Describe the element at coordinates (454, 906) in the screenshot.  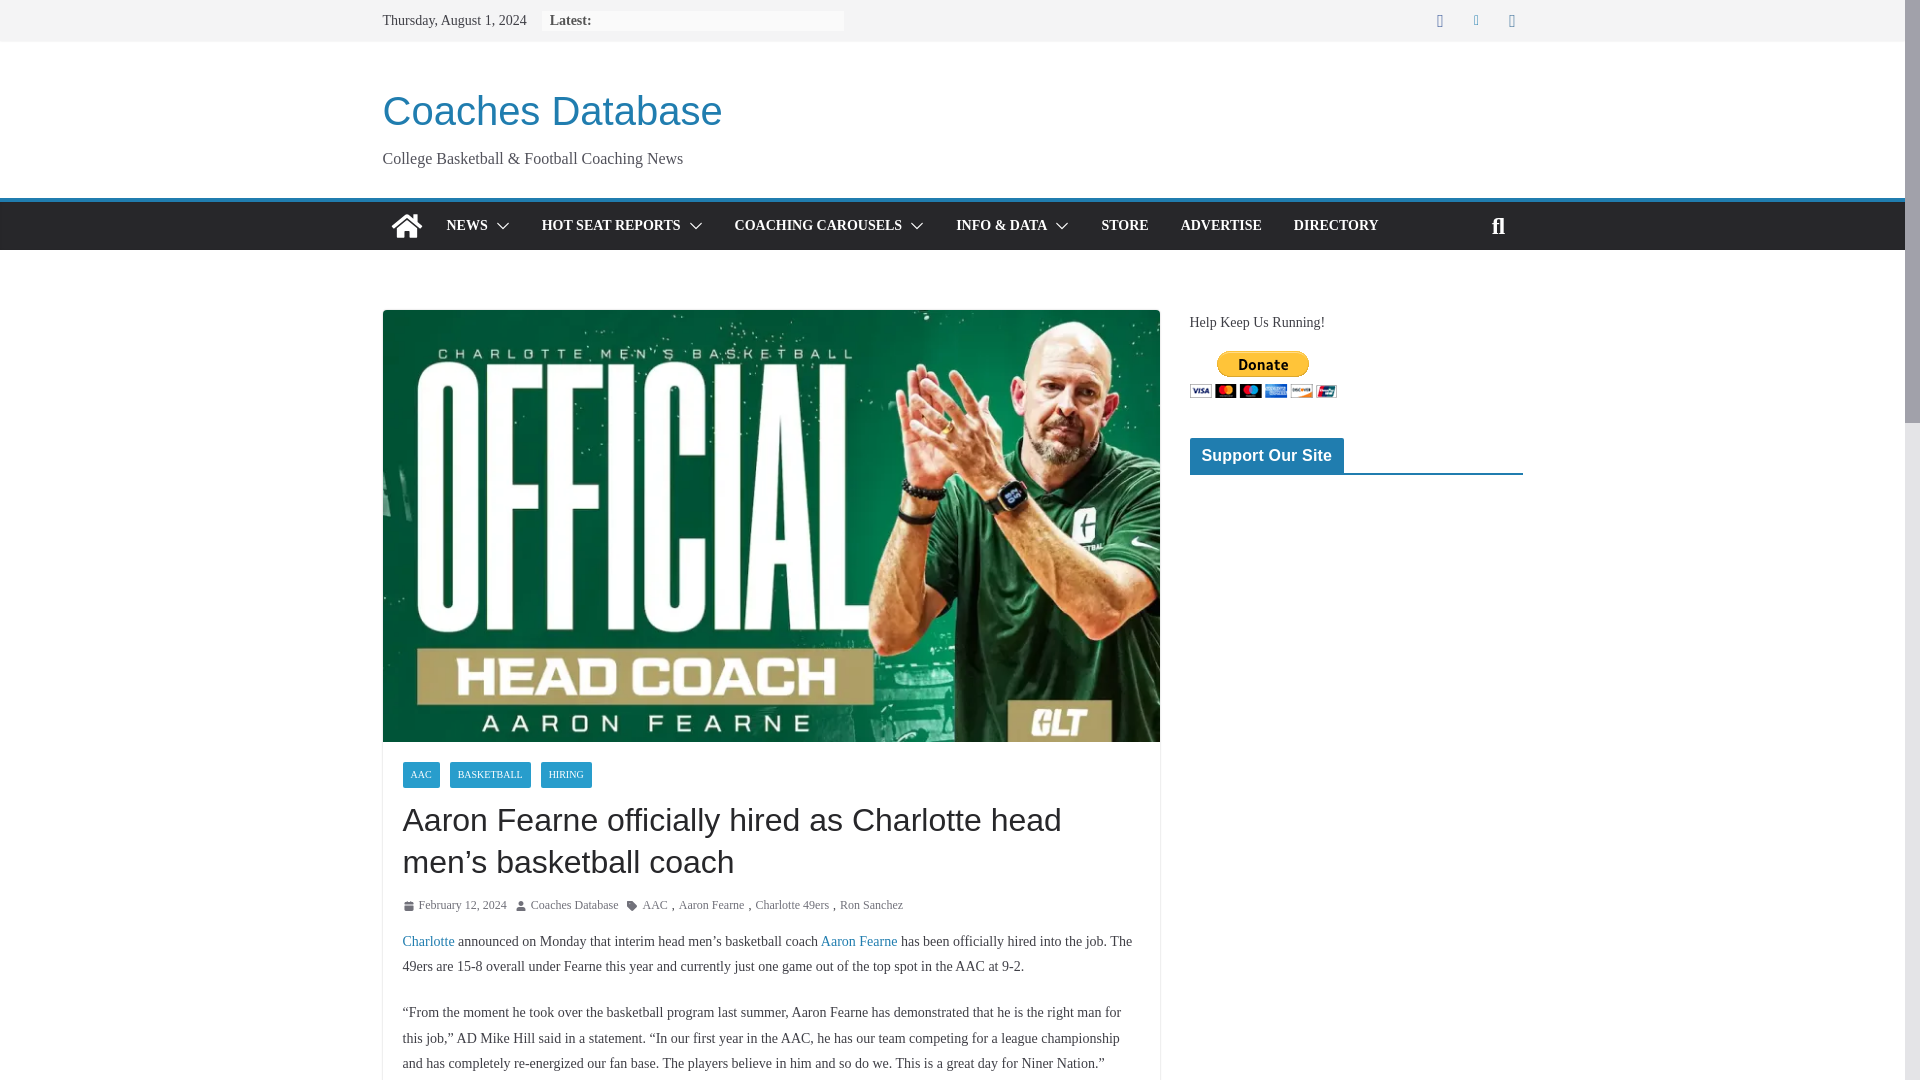
I see `February 12, 2024` at that location.